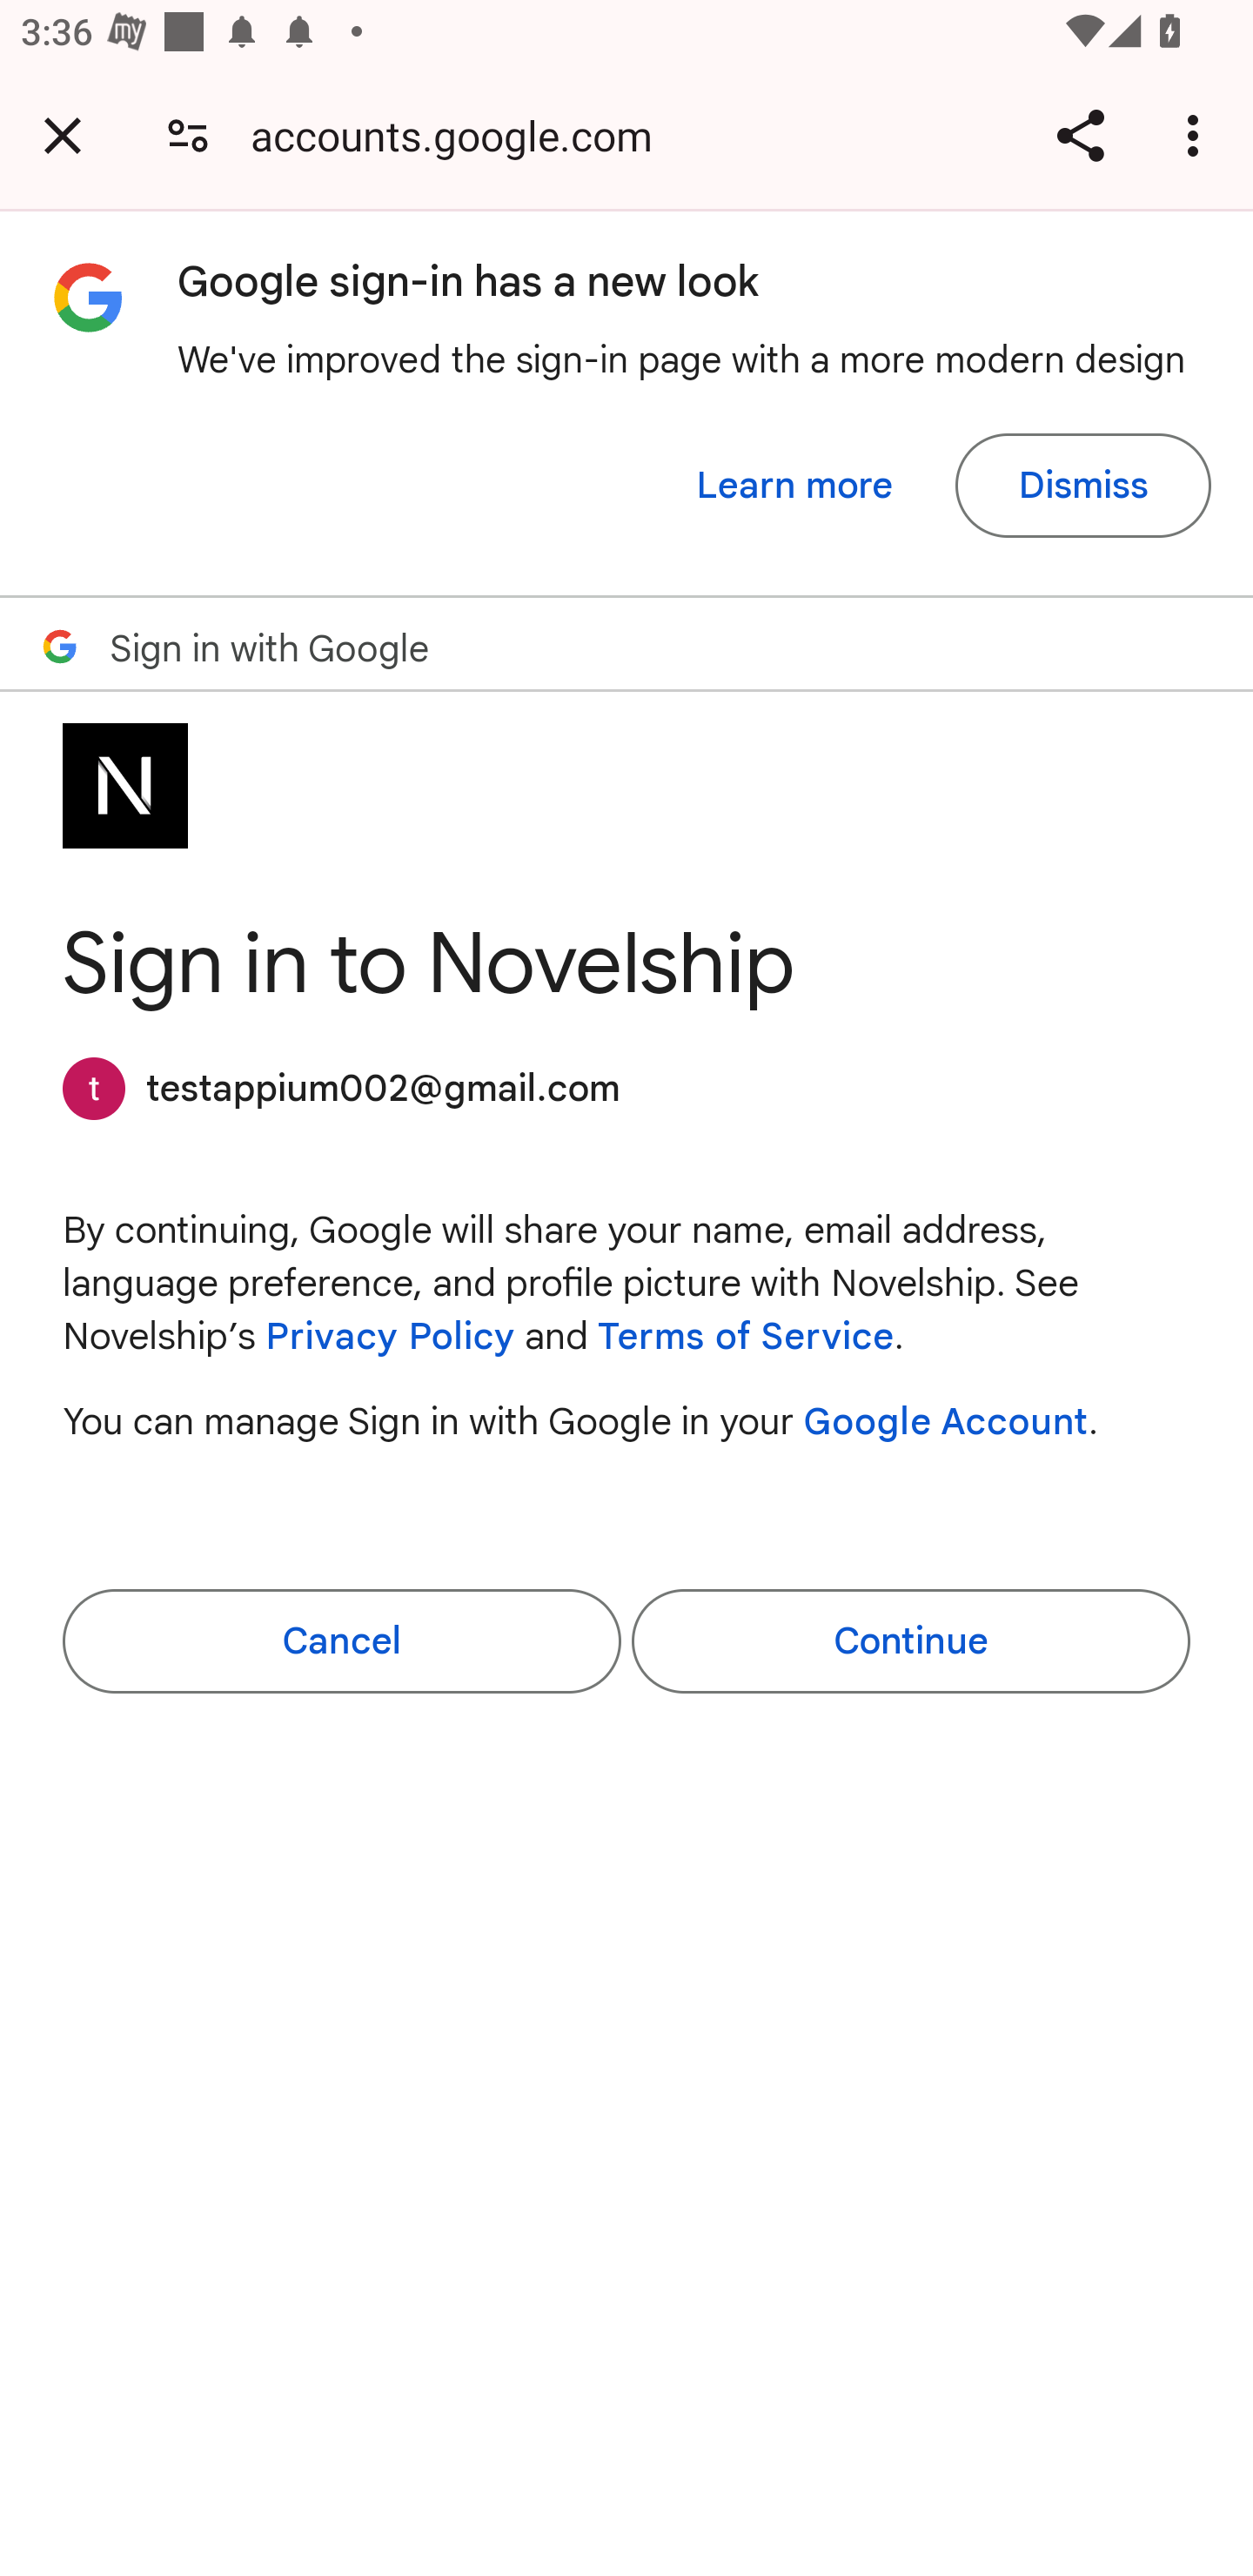 The image size is (1253, 2576). What do you see at coordinates (947, 1420) in the screenshot?
I see `Google Account` at bounding box center [947, 1420].